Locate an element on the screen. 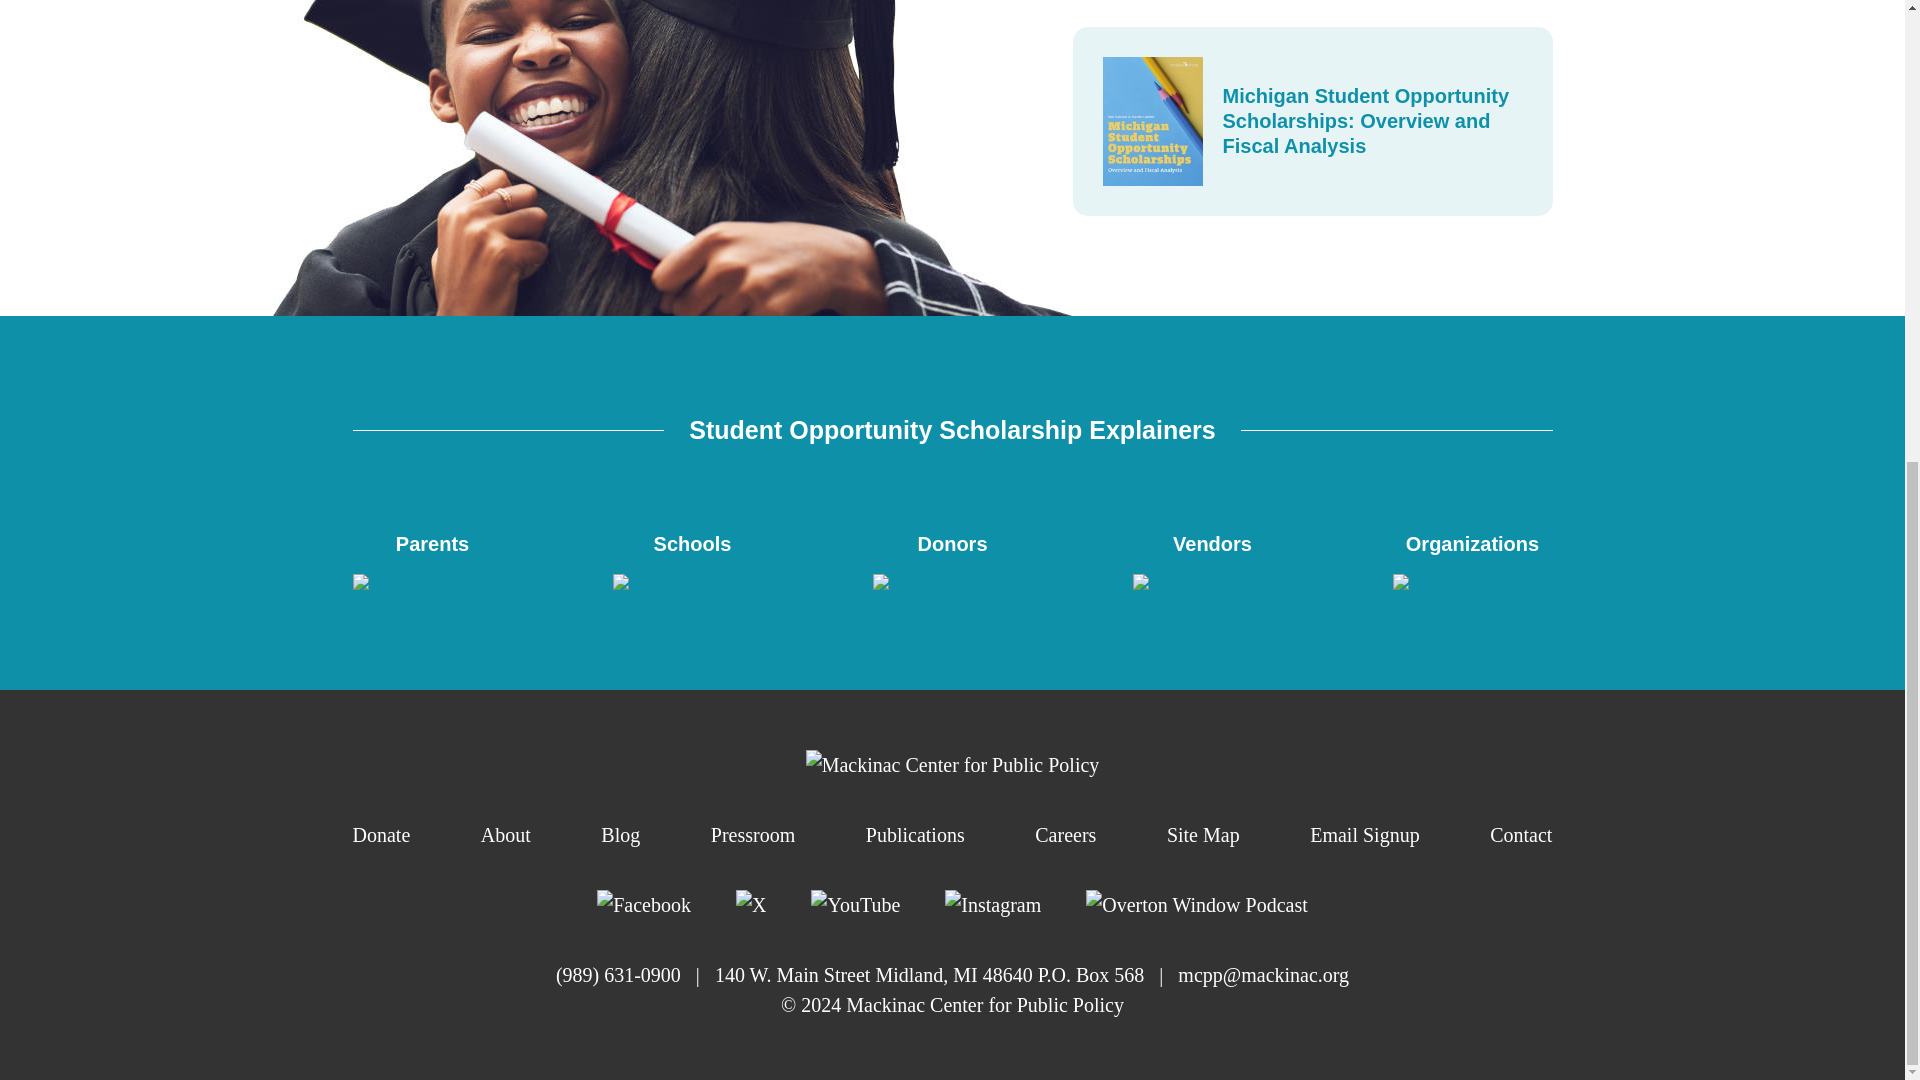 The image size is (1920, 1080). About is located at coordinates (506, 834).